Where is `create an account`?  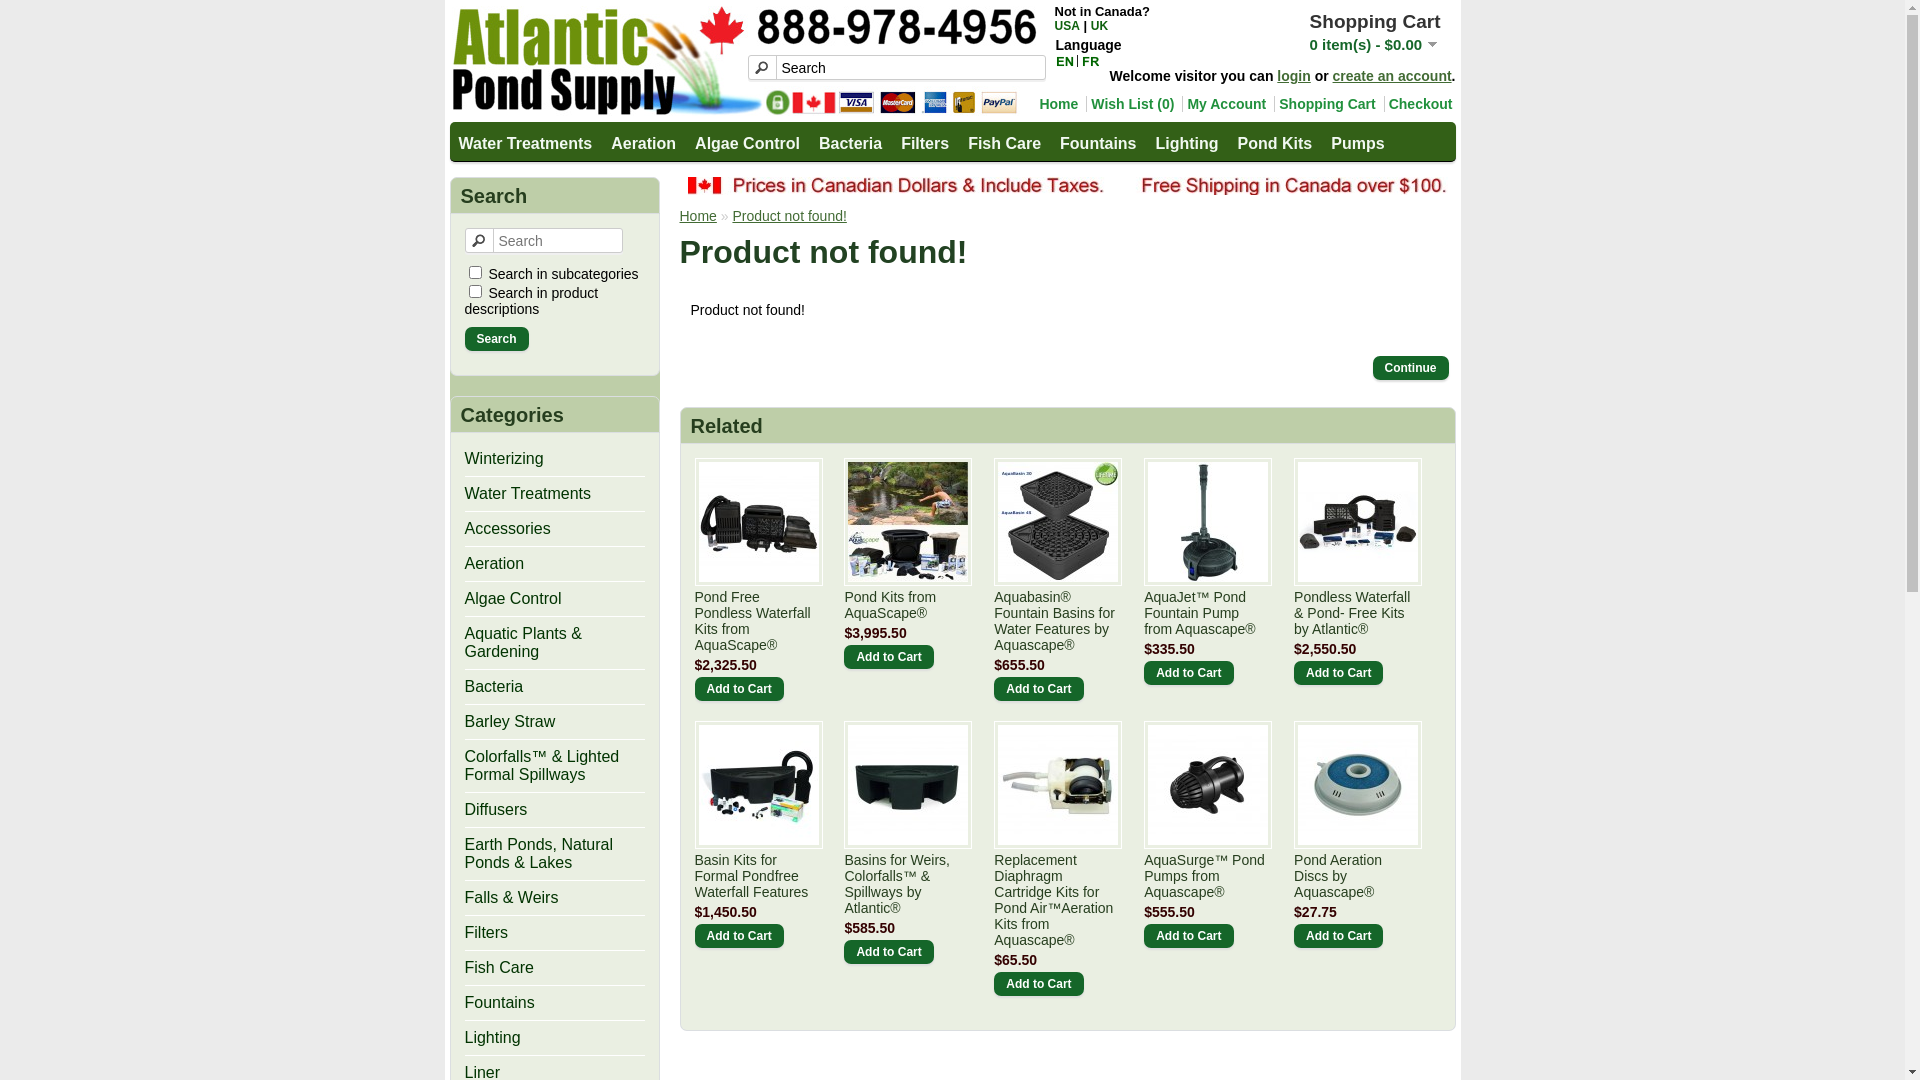
create an account is located at coordinates (1392, 76).